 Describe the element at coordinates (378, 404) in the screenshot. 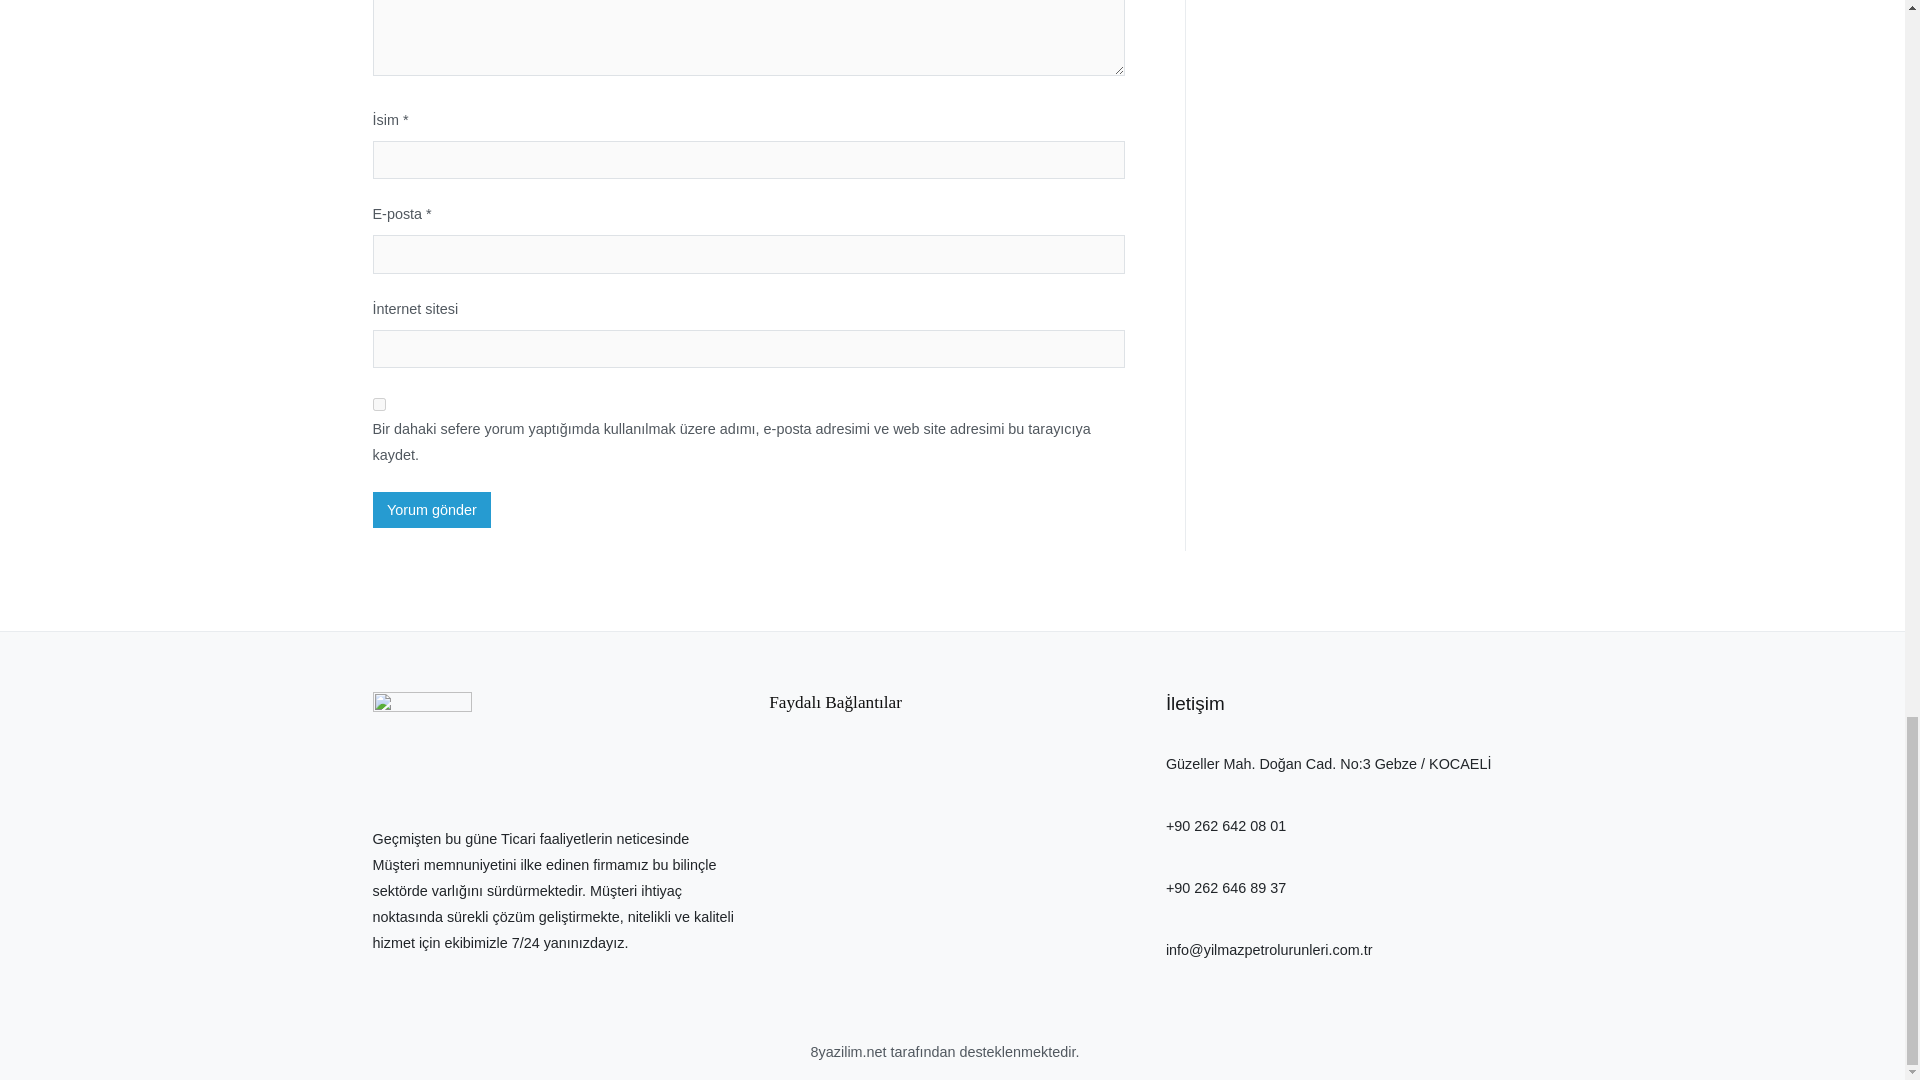

I see `yes` at that location.